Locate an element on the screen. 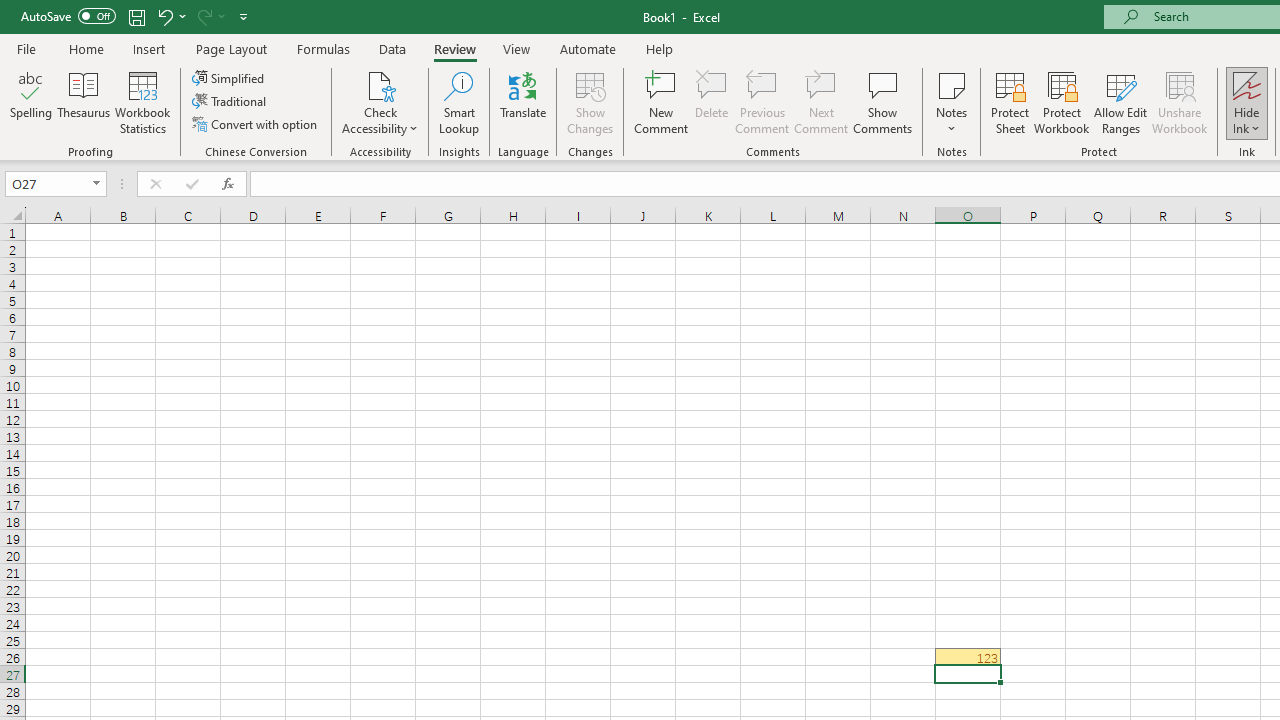 The height and width of the screenshot is (720, 1280). Traditional is located at coordinates (230, 102).